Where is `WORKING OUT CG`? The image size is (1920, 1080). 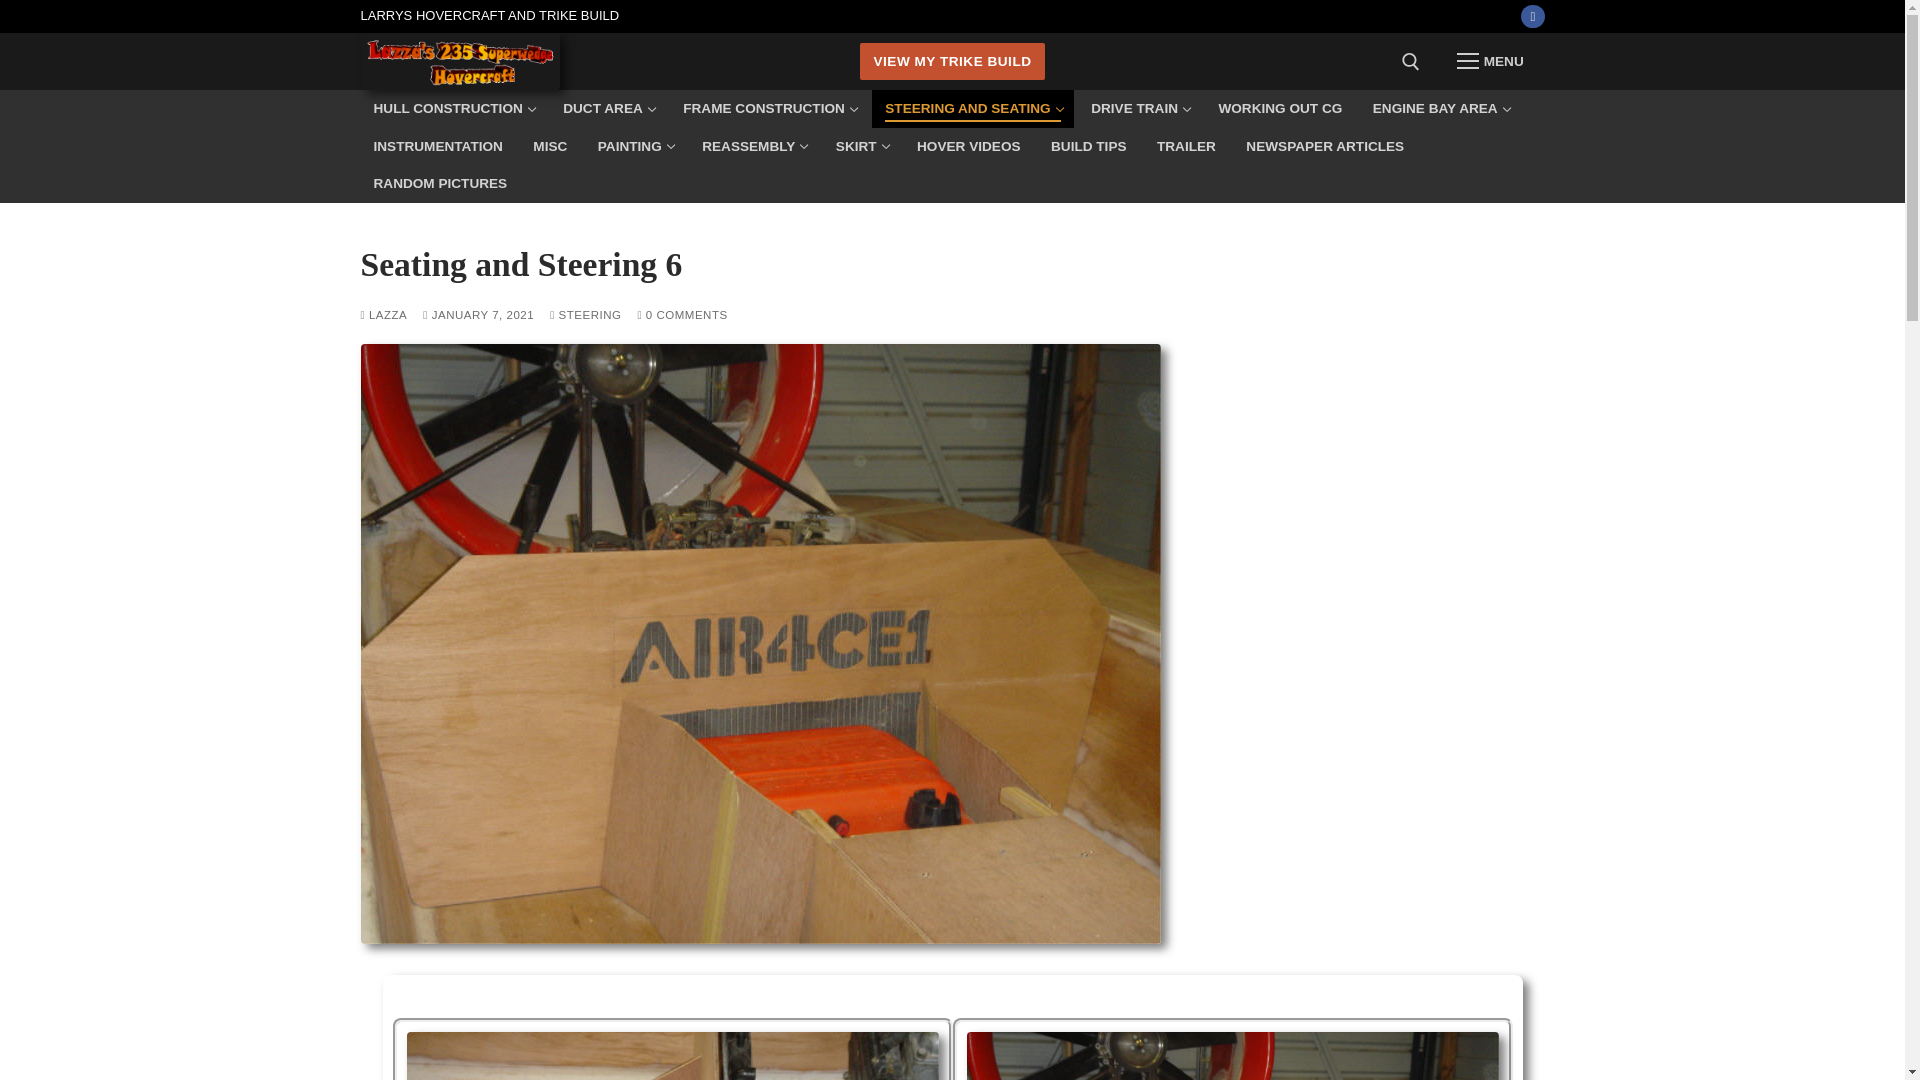 WORKING OUT CG is located at coordinates (1139, 108).